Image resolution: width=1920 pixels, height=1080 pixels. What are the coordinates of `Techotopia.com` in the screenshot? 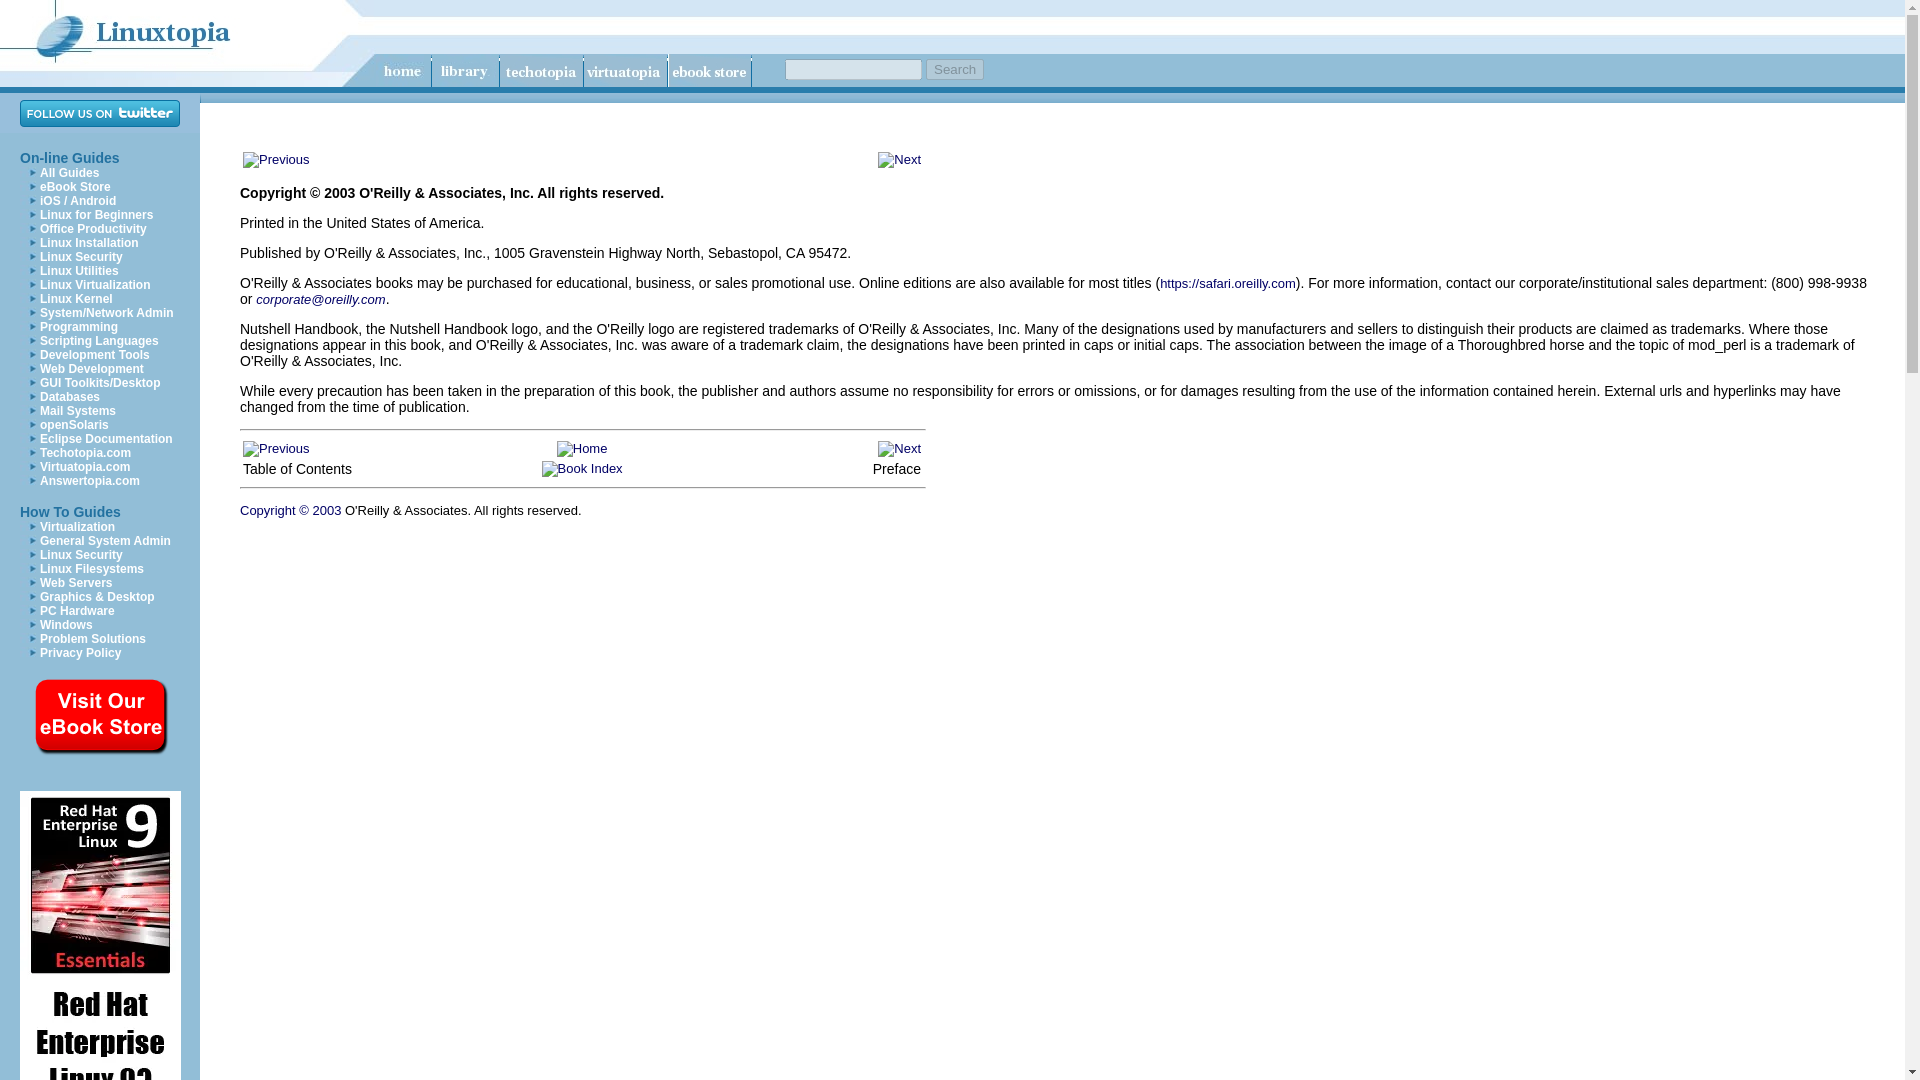 It's located at (85, 453).